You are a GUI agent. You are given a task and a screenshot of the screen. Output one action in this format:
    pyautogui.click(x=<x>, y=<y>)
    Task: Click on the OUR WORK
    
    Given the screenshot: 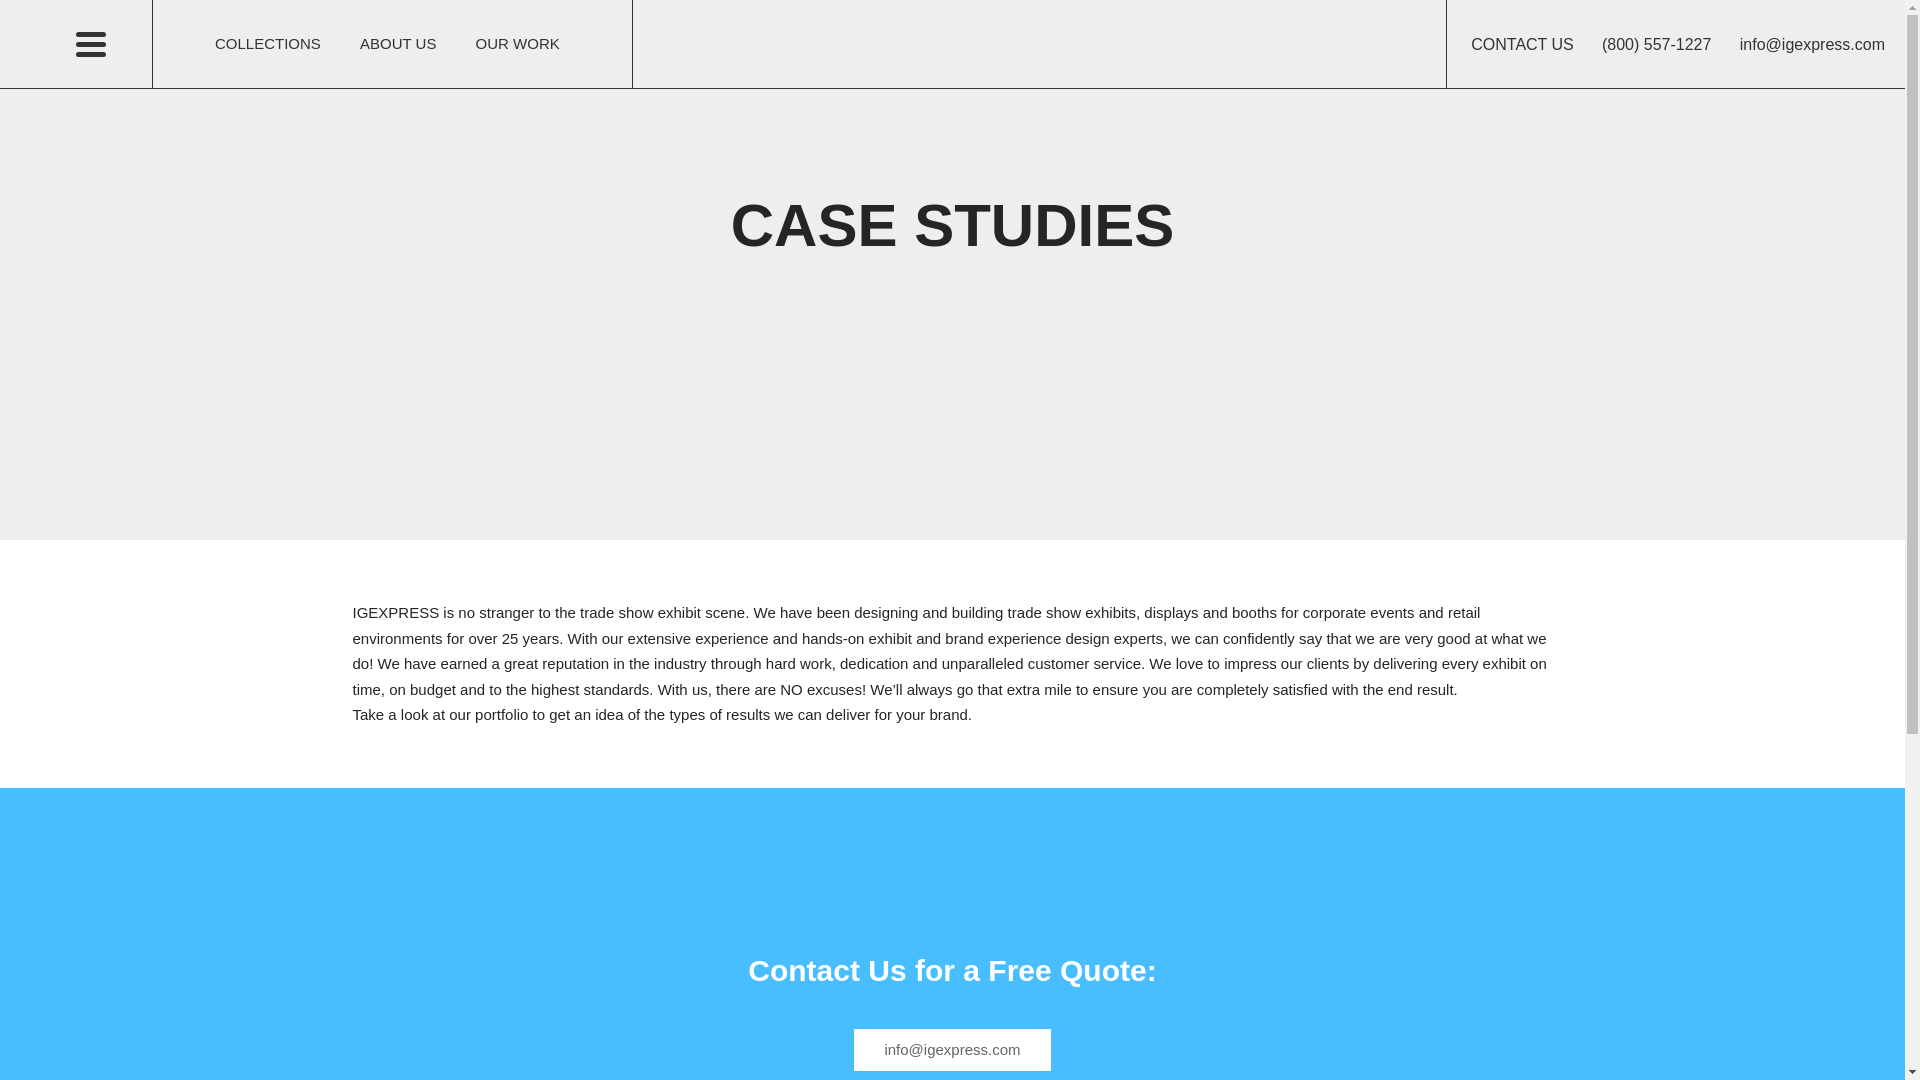 What is the action you would take?
    pyautogui.click(x=517, y=44)
    